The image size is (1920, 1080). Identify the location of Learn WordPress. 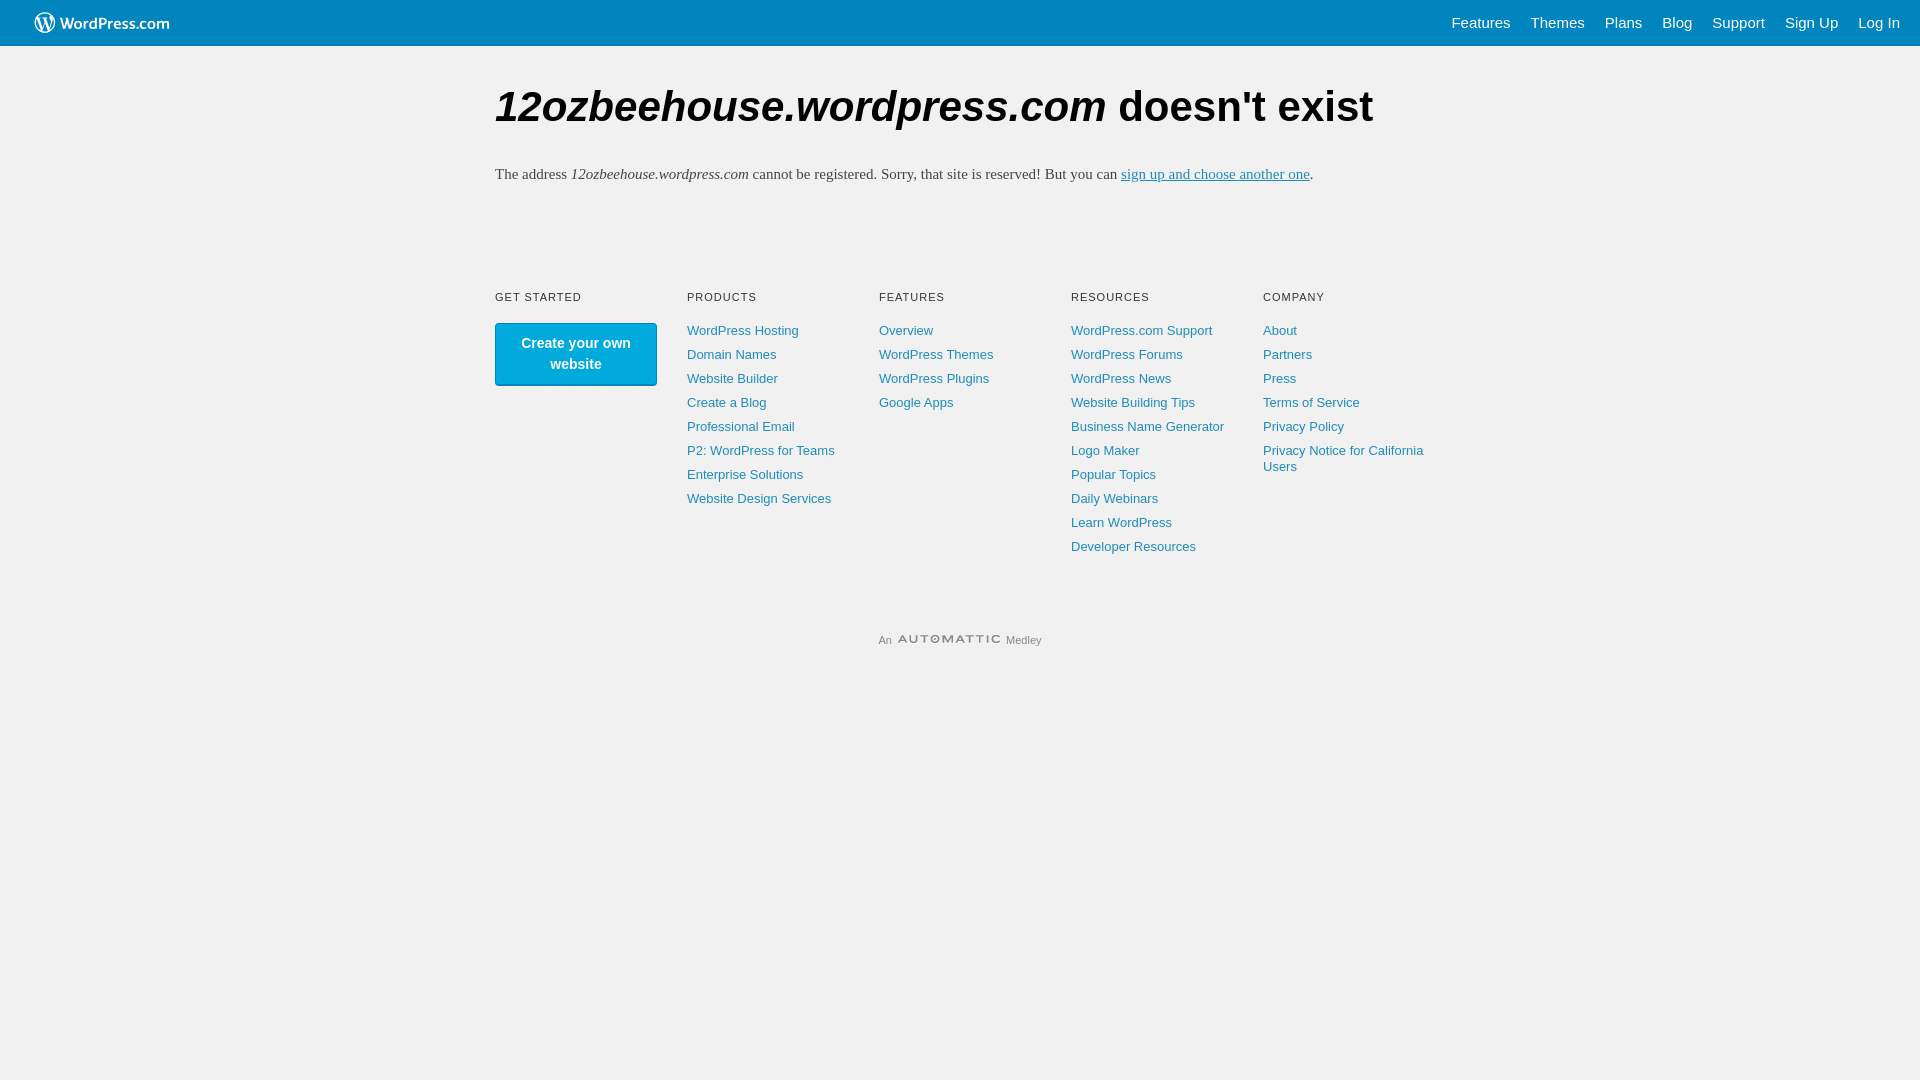
(1122, 522).